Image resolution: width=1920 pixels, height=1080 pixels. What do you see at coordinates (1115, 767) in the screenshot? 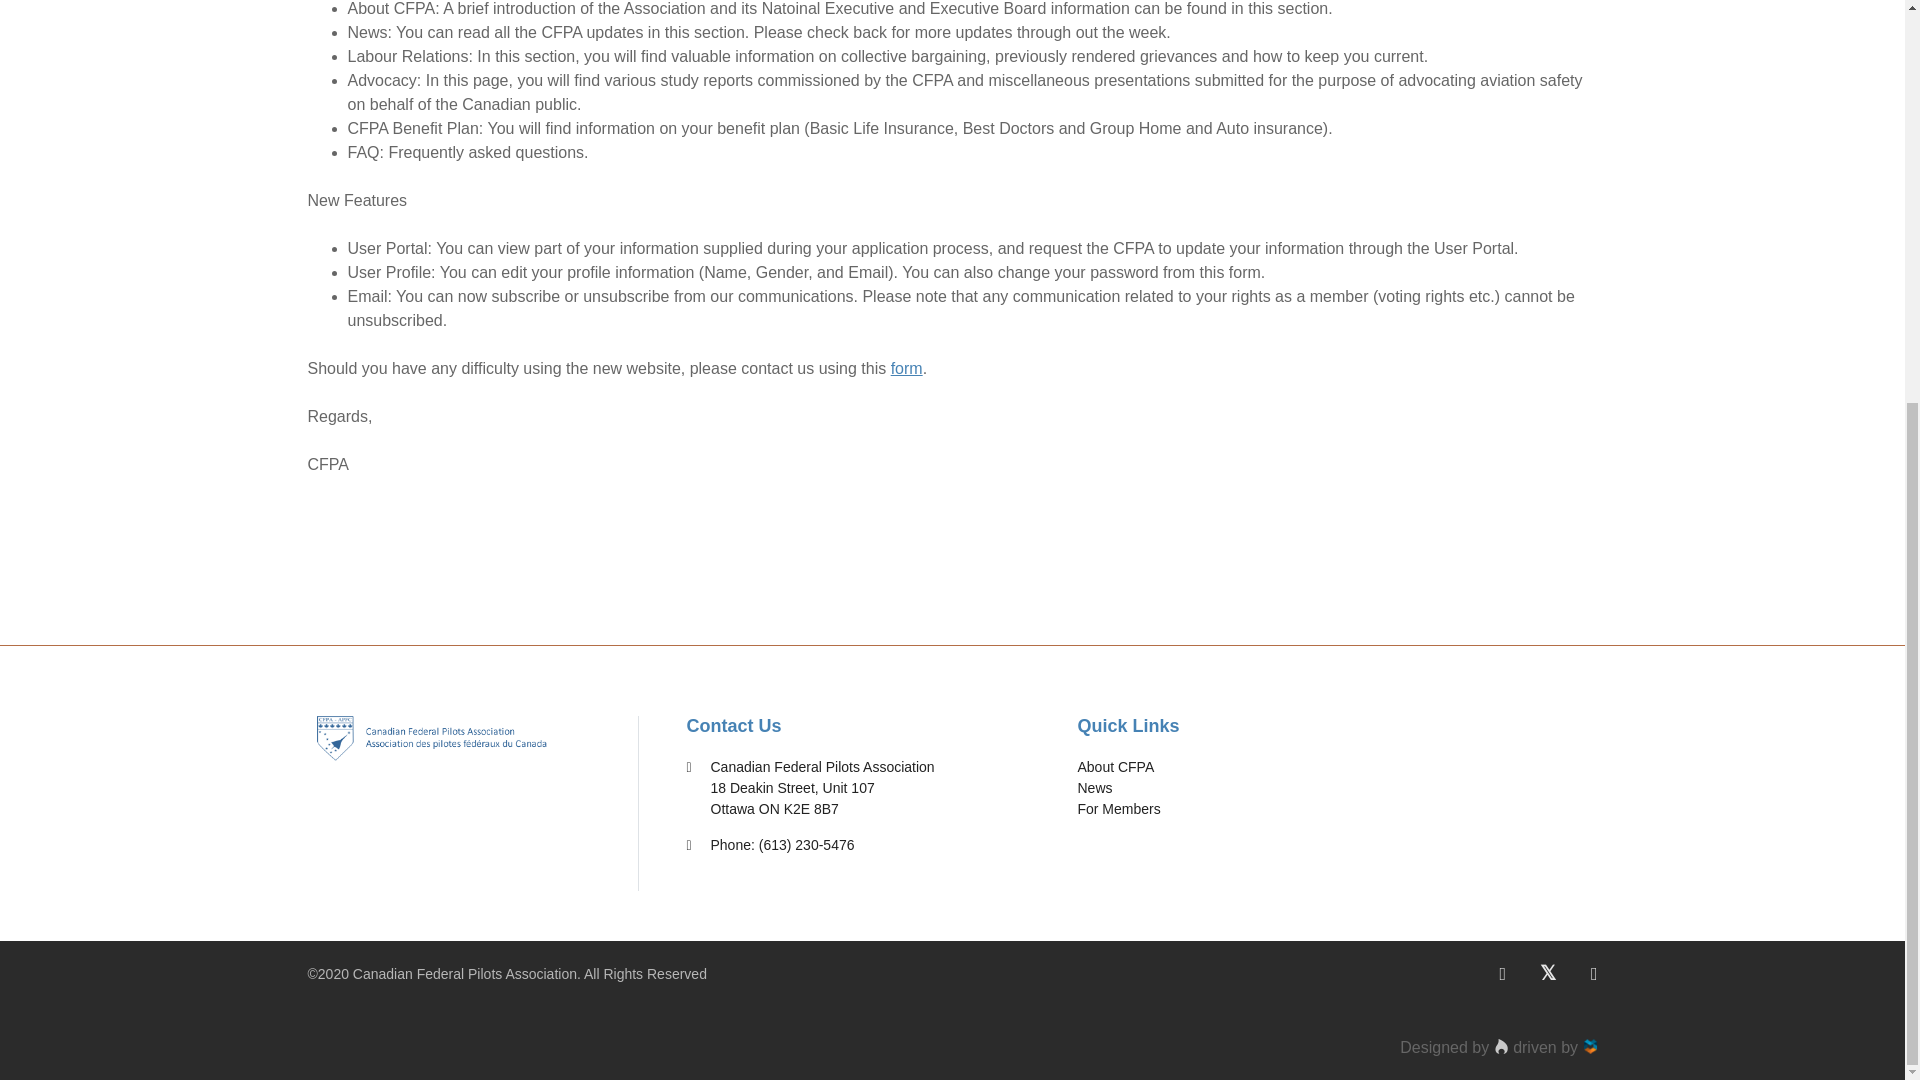
I see `About CFPA` at bounding box center [1115, 767].